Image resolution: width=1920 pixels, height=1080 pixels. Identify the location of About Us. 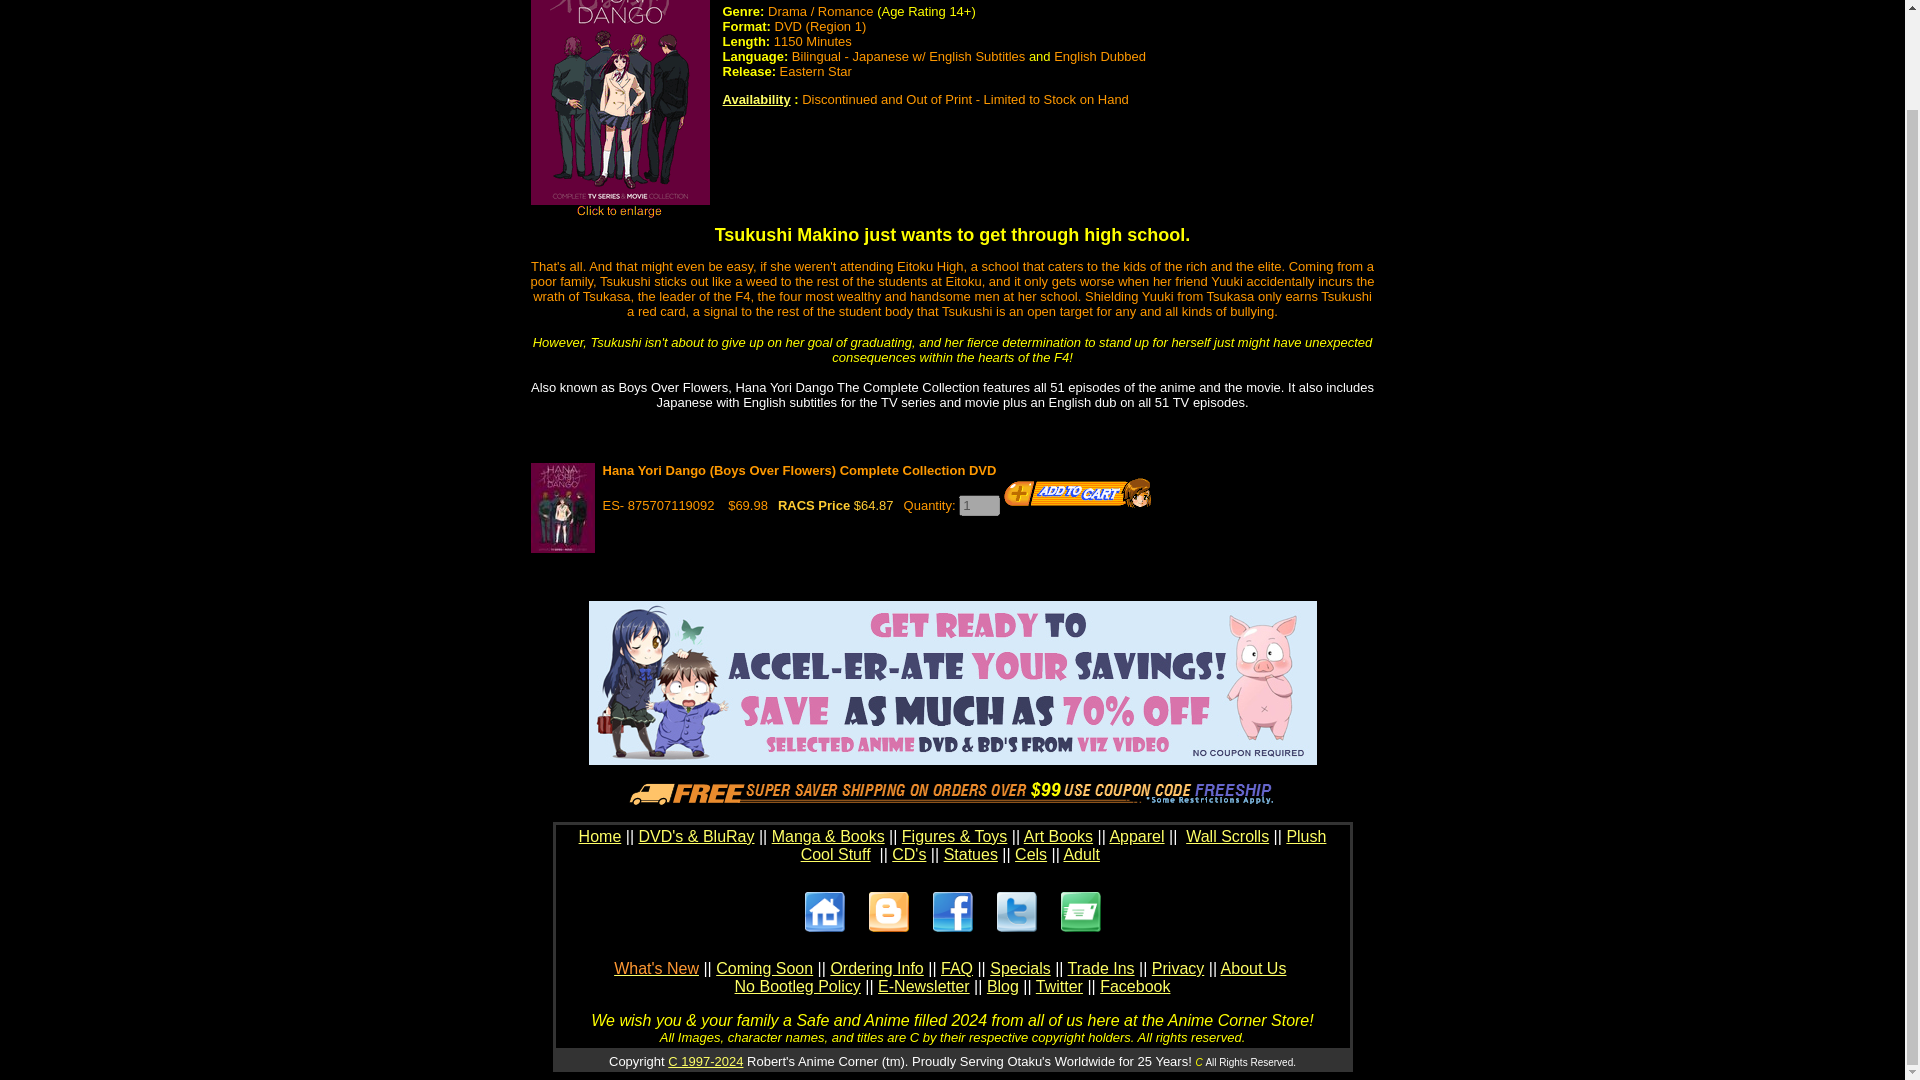
(1254, 968).